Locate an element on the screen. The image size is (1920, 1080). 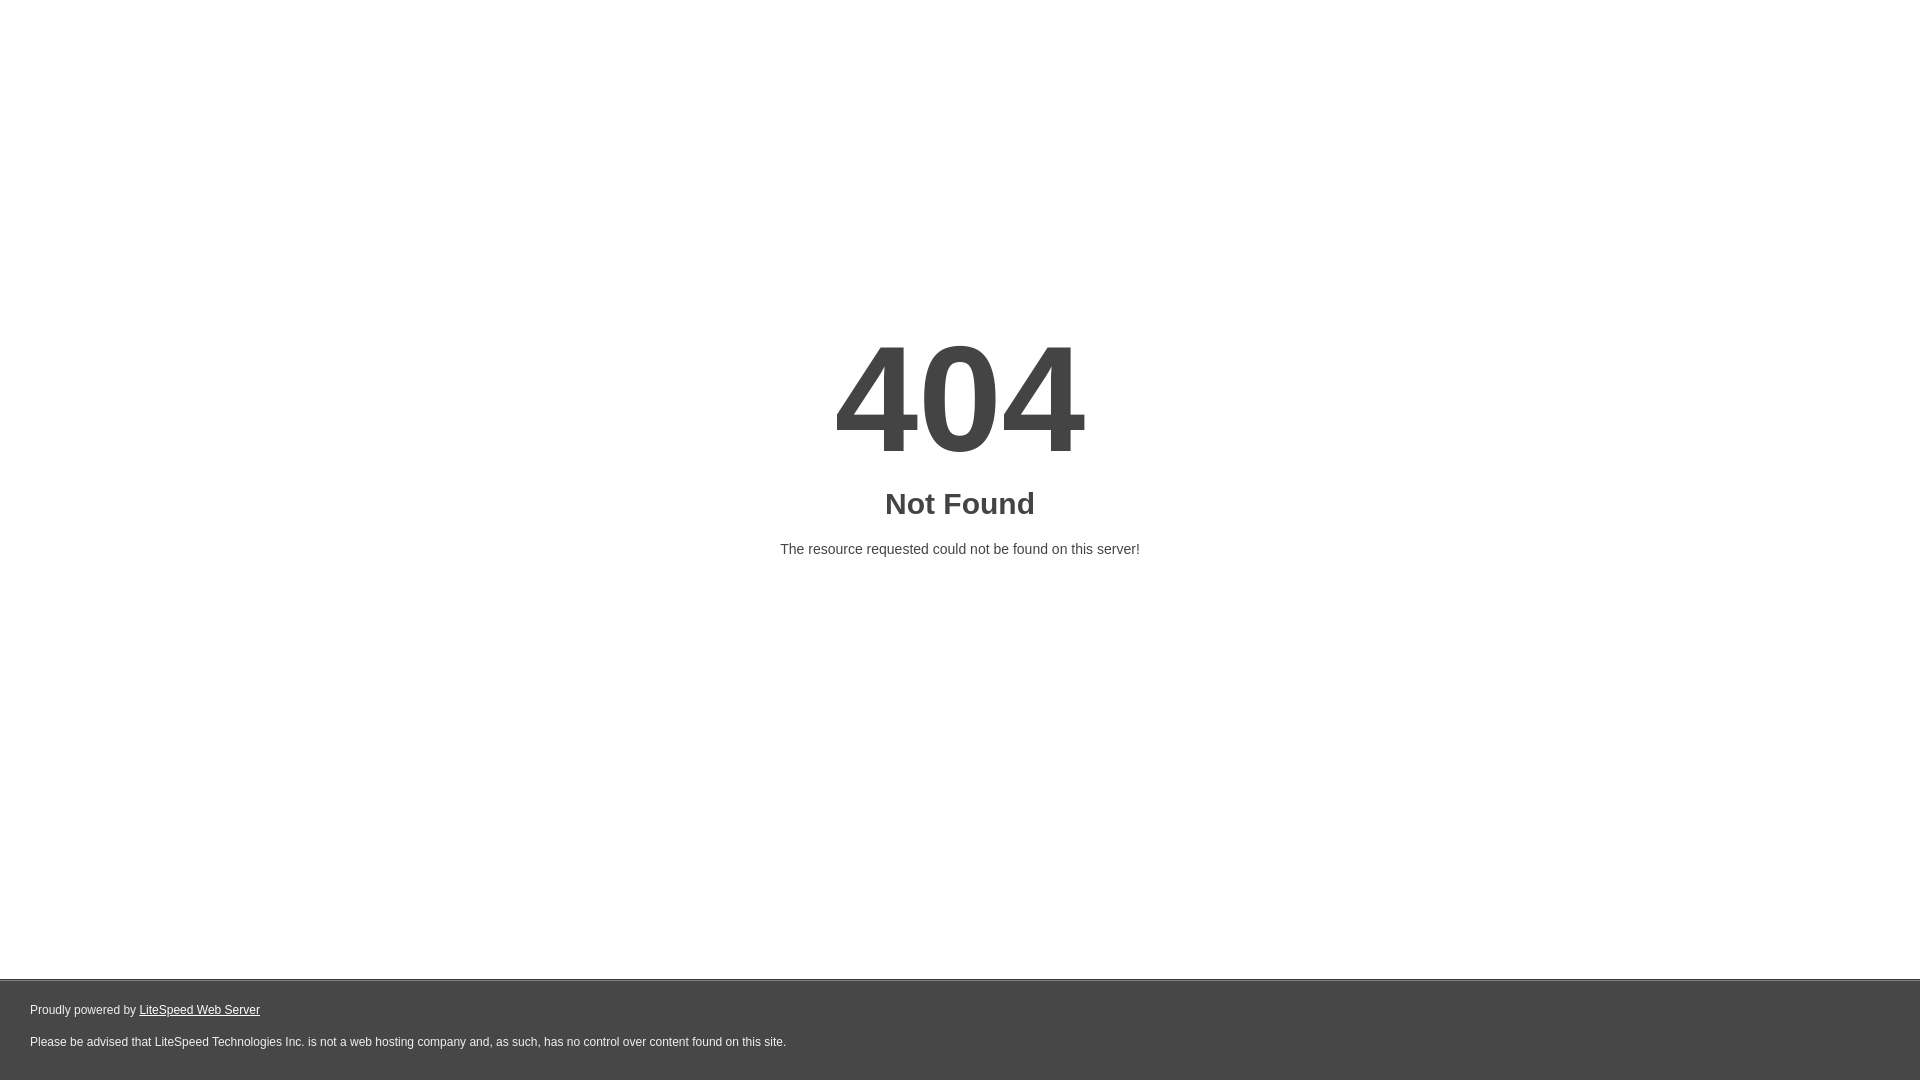
LiteSpeed Web Server is located at coordinates (200, 1010).